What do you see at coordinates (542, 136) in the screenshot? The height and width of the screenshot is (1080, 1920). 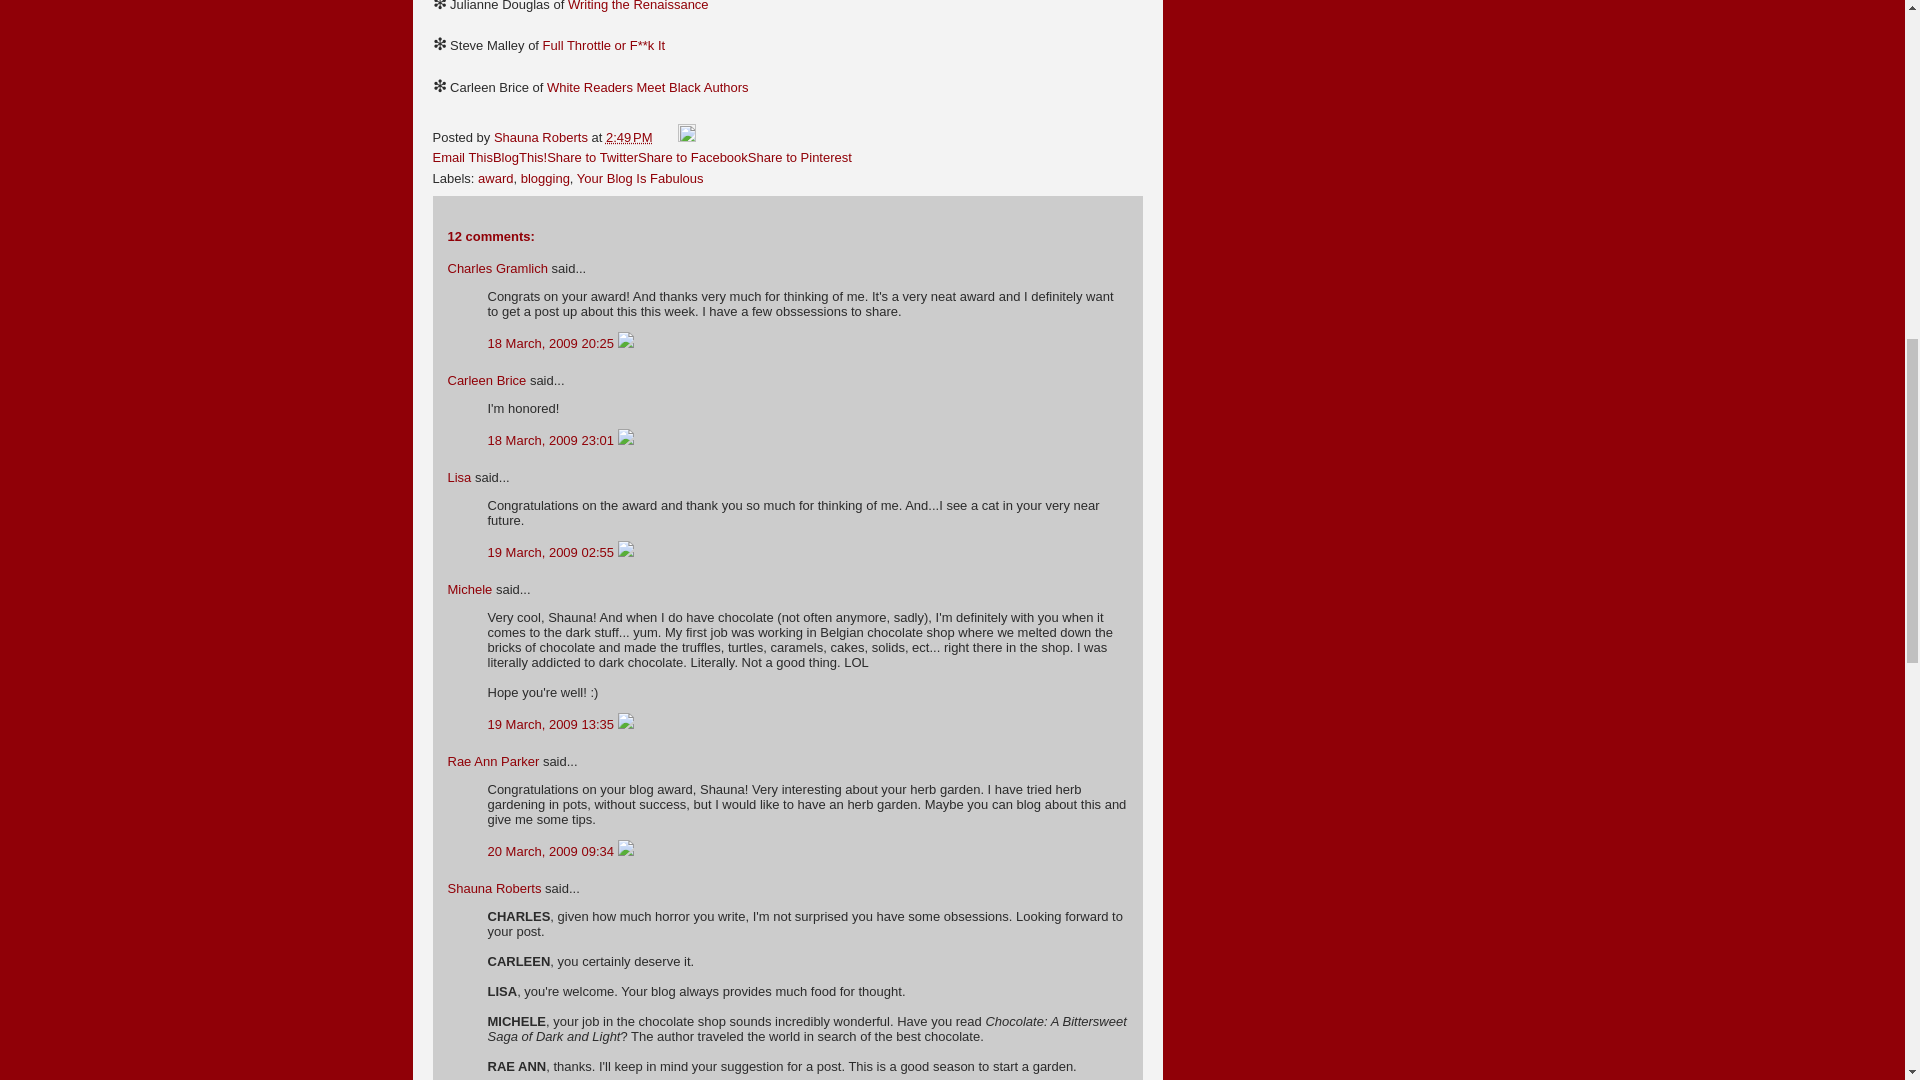 I see `author profile` at bounding box center [542, 136].